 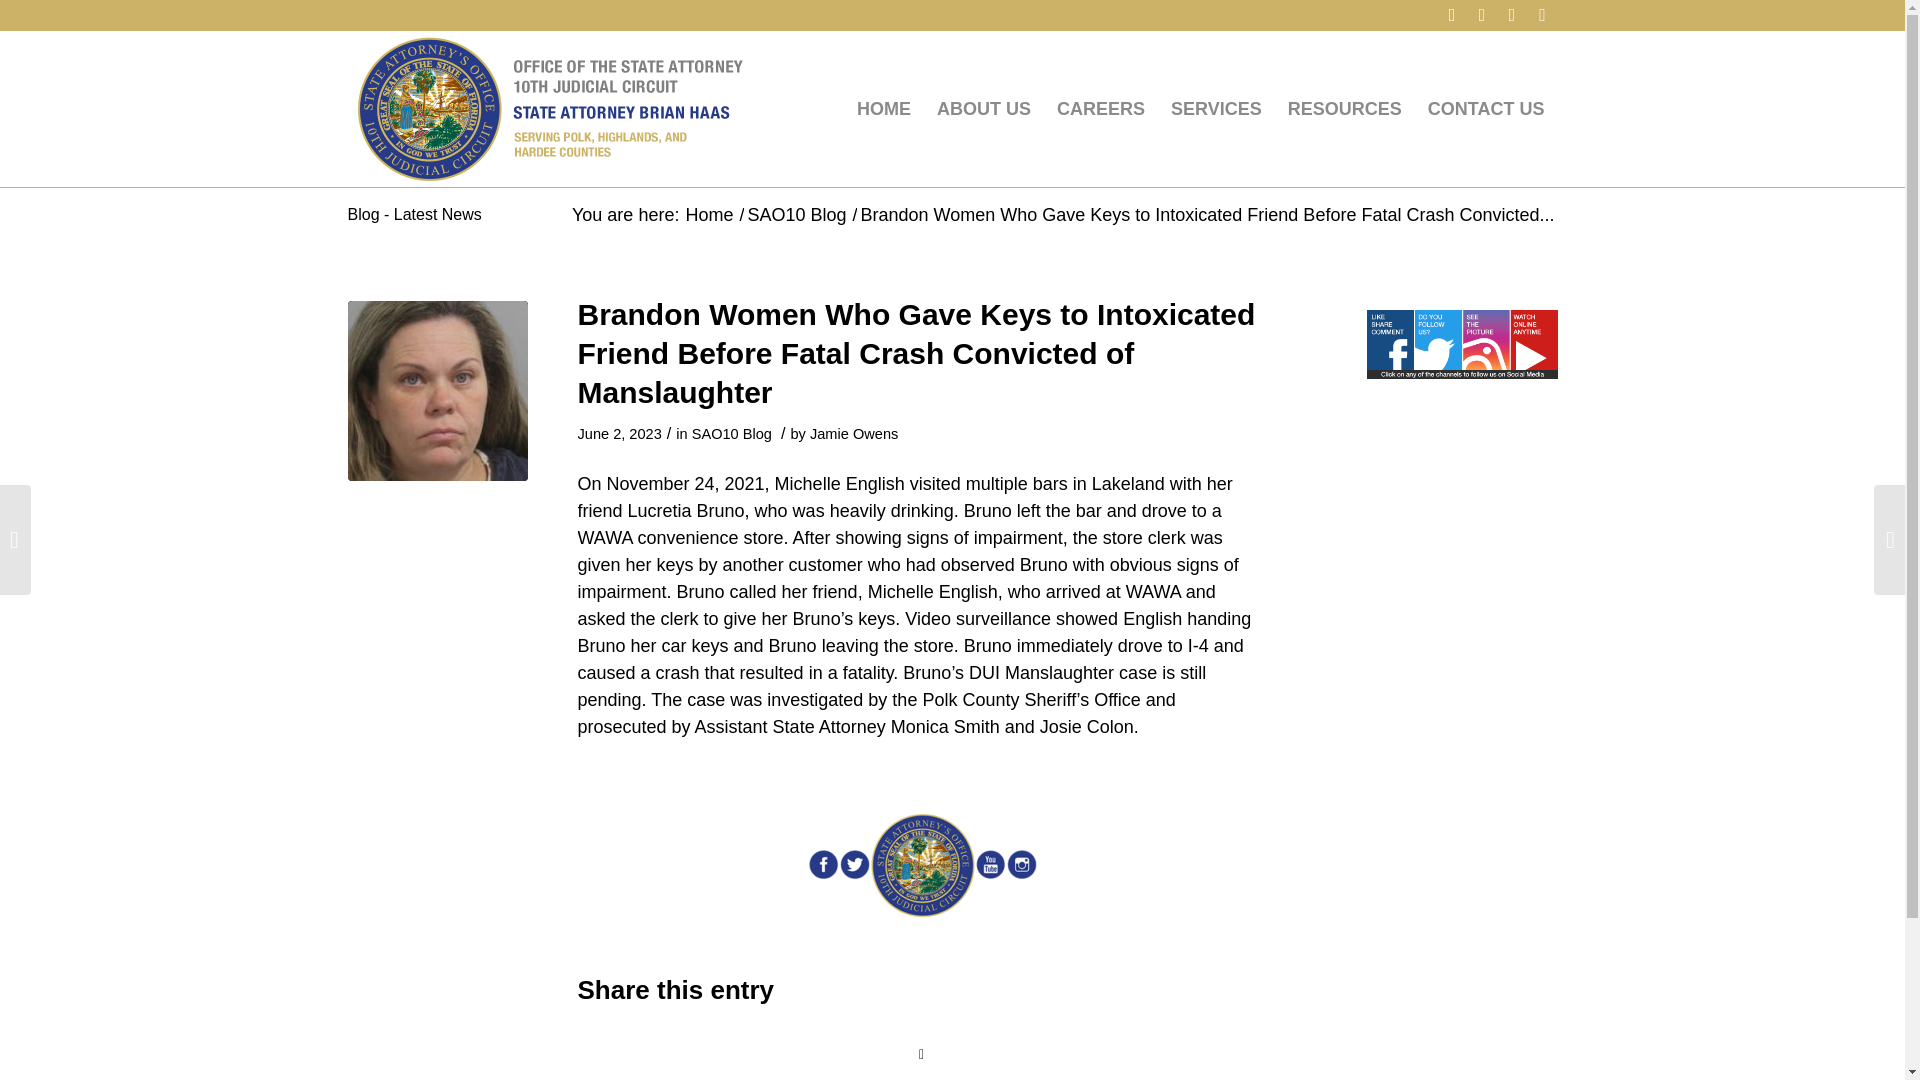 What do you see at coordinates (1482, 15) in the screenshot?
I see `Twitter` at bounding box center [1482, 15].